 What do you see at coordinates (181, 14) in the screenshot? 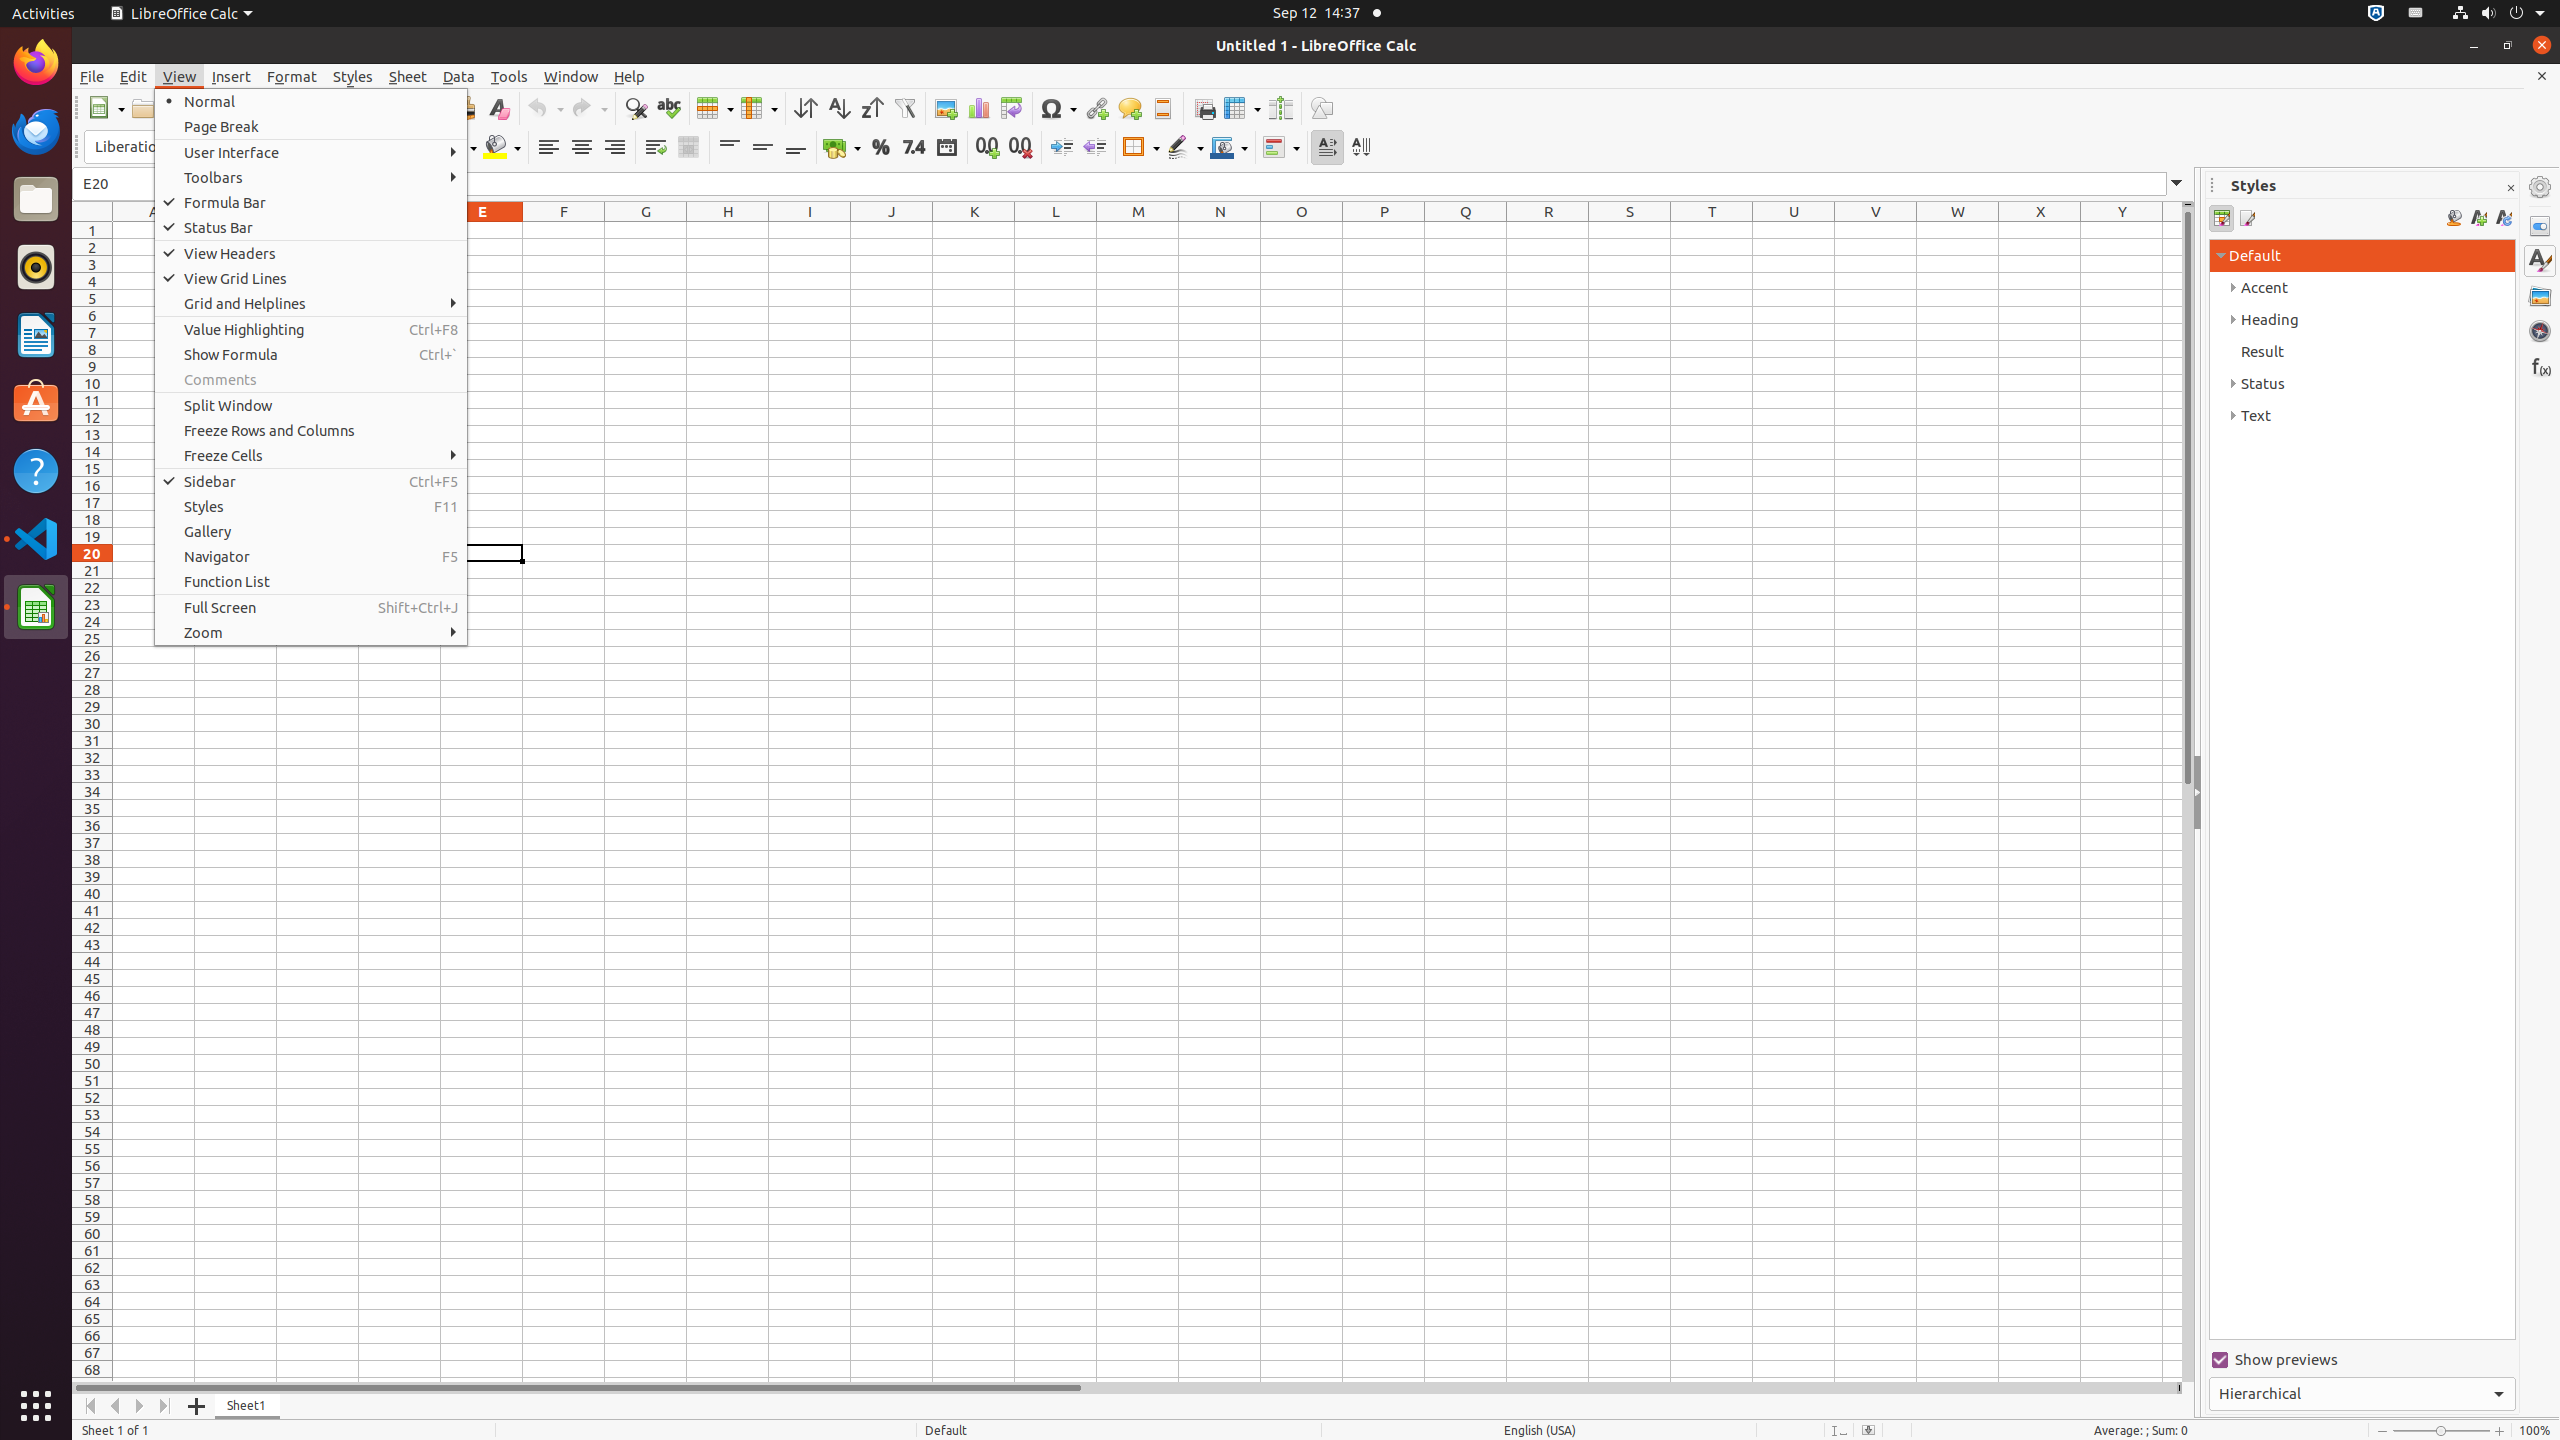
I see `LibreOffice Calc` at bounding box center [181, 14].